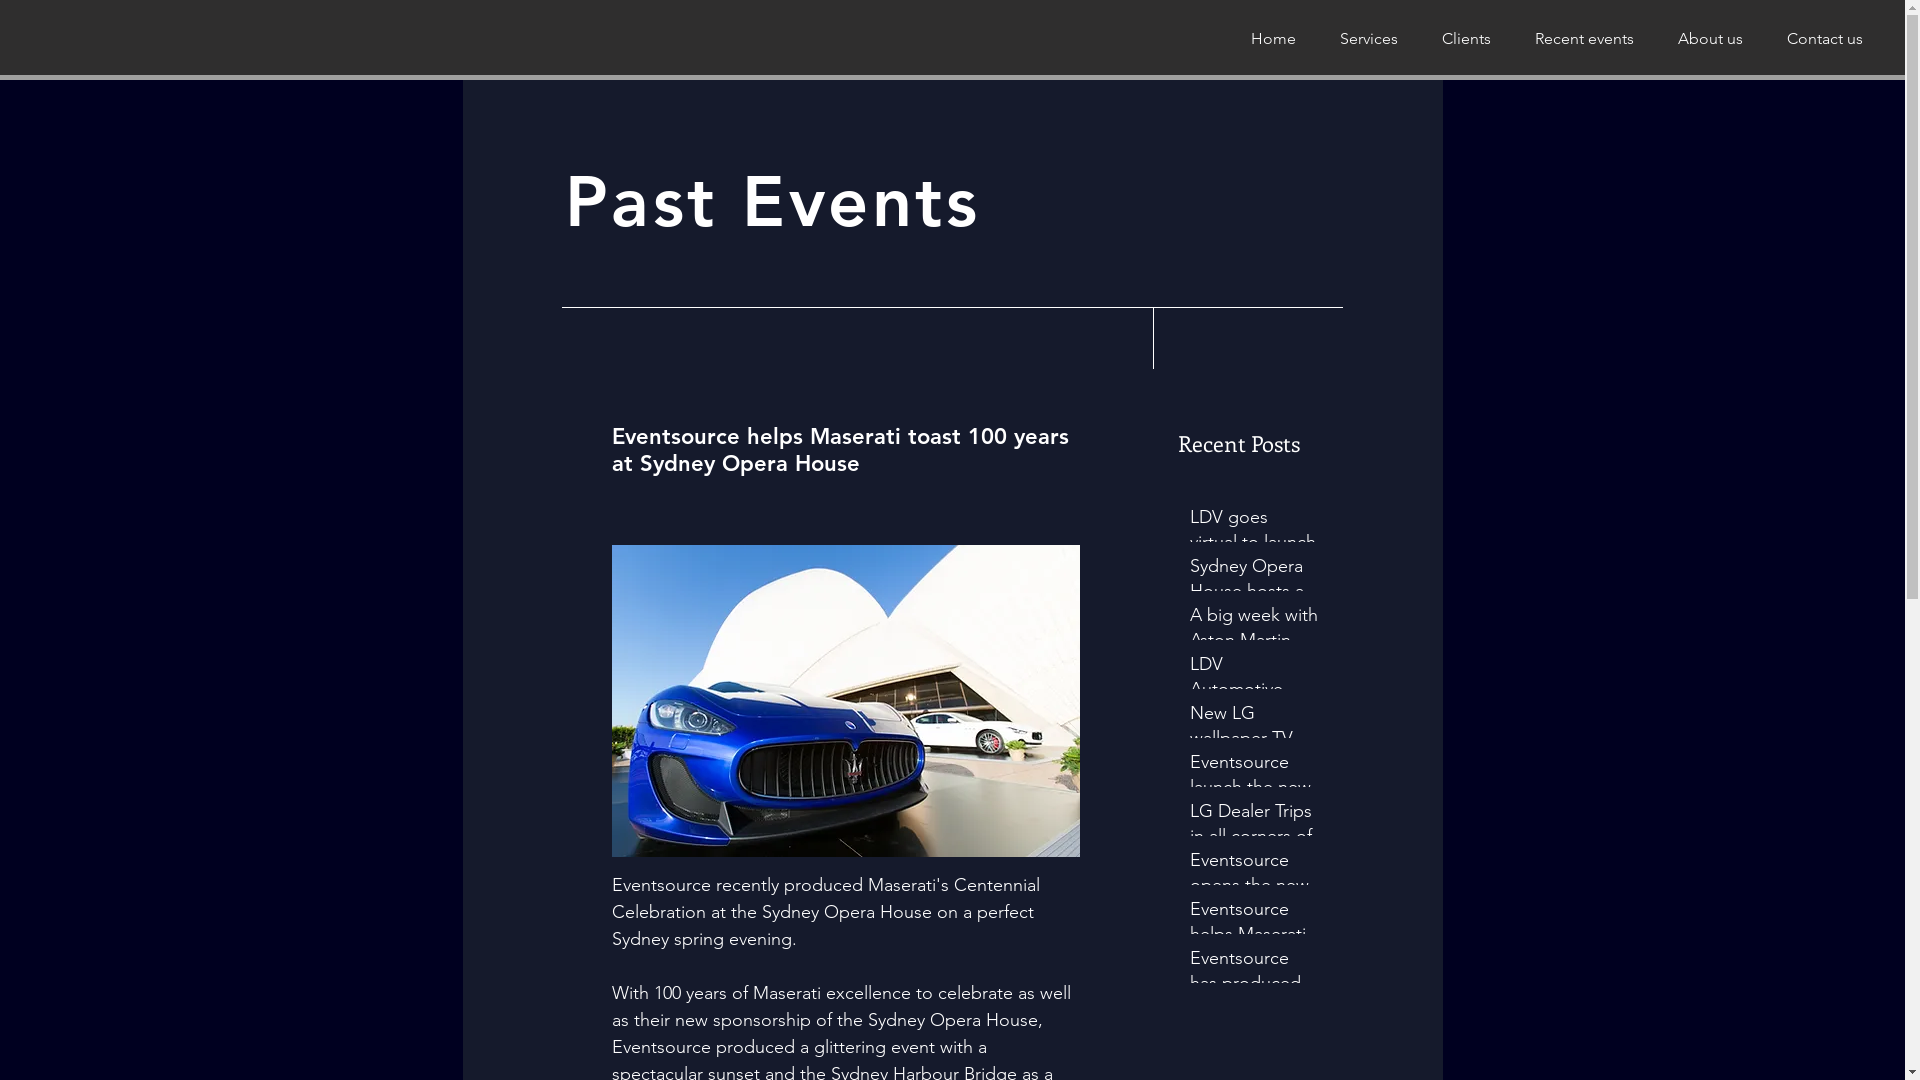 Image resolution: width=1920 pixels, height=1080 pixels. Describe the element at coordinates (1273, 38) in the screenshot. I see `Home` at that location.